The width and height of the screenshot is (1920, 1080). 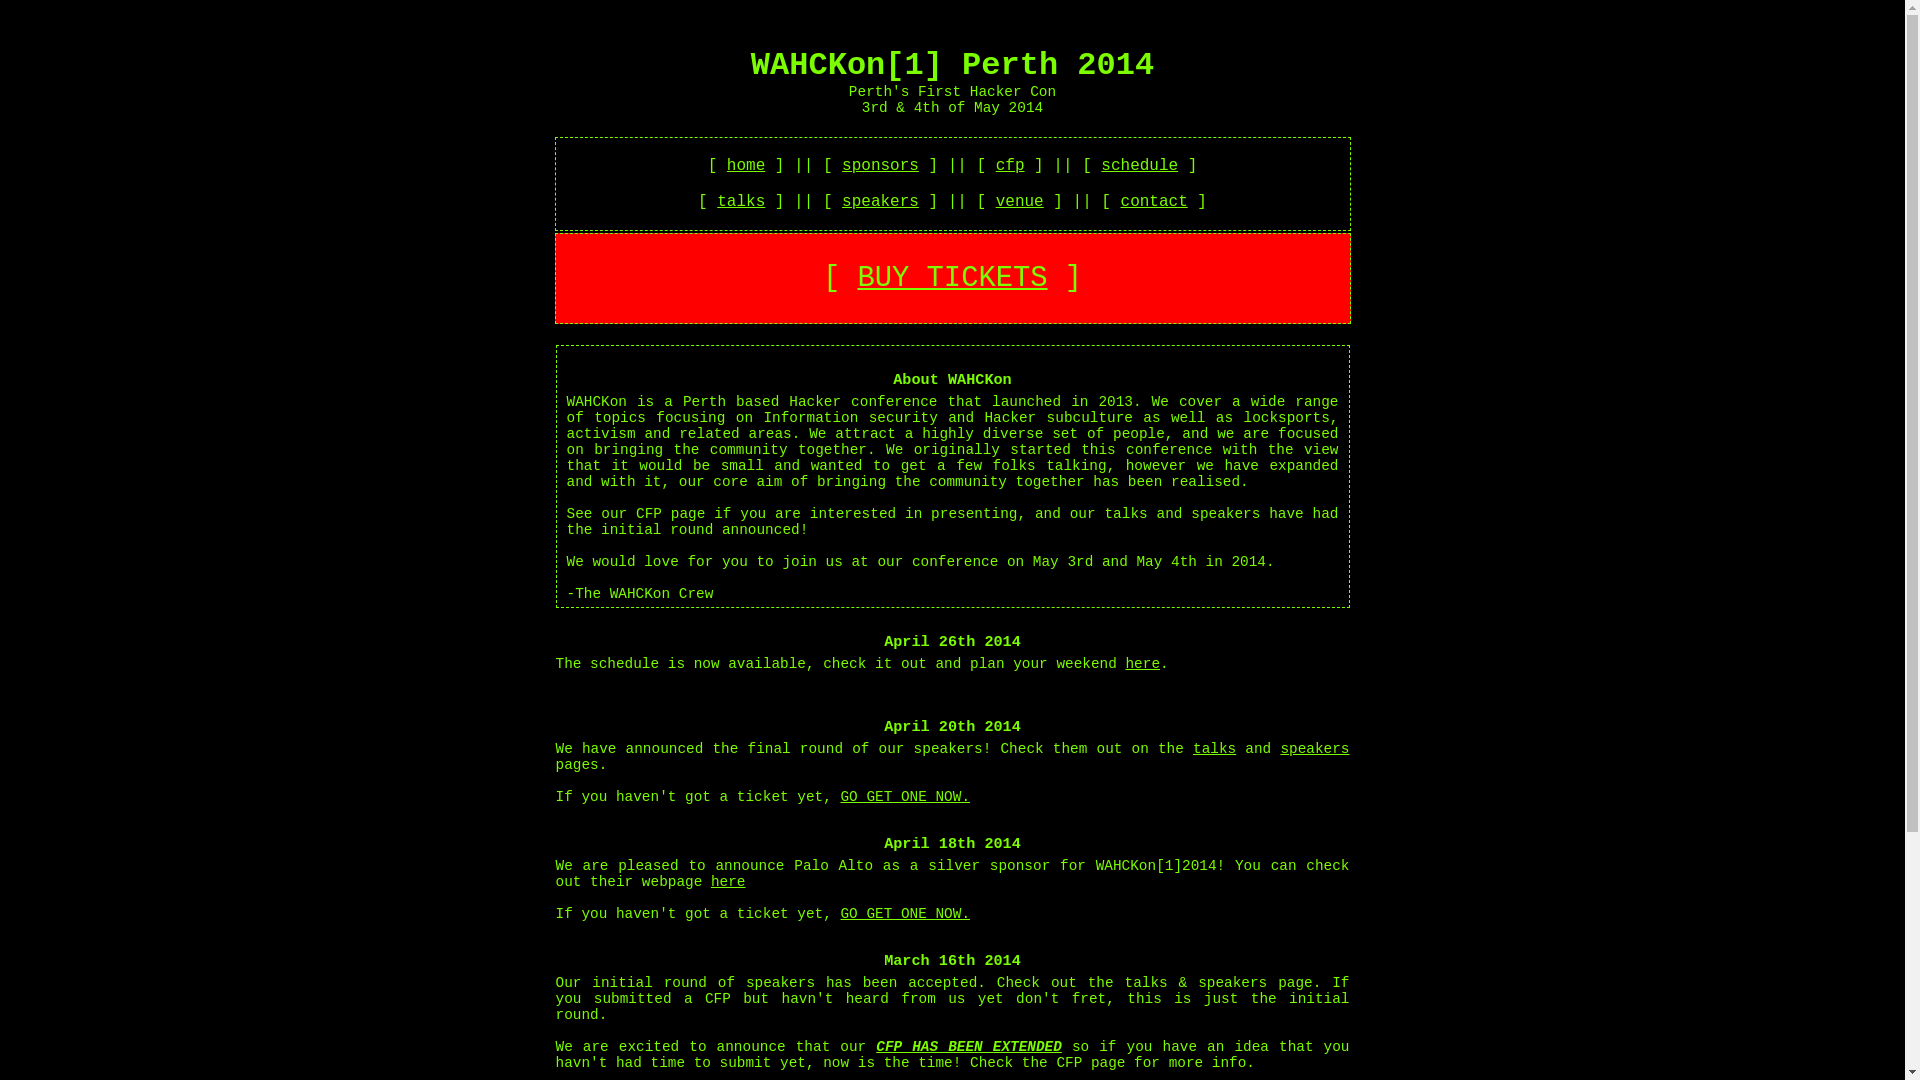 What do you see at coordinates (1010, 166) in the screenshot?
I see `cfp` at bounding box center [1010, 166].